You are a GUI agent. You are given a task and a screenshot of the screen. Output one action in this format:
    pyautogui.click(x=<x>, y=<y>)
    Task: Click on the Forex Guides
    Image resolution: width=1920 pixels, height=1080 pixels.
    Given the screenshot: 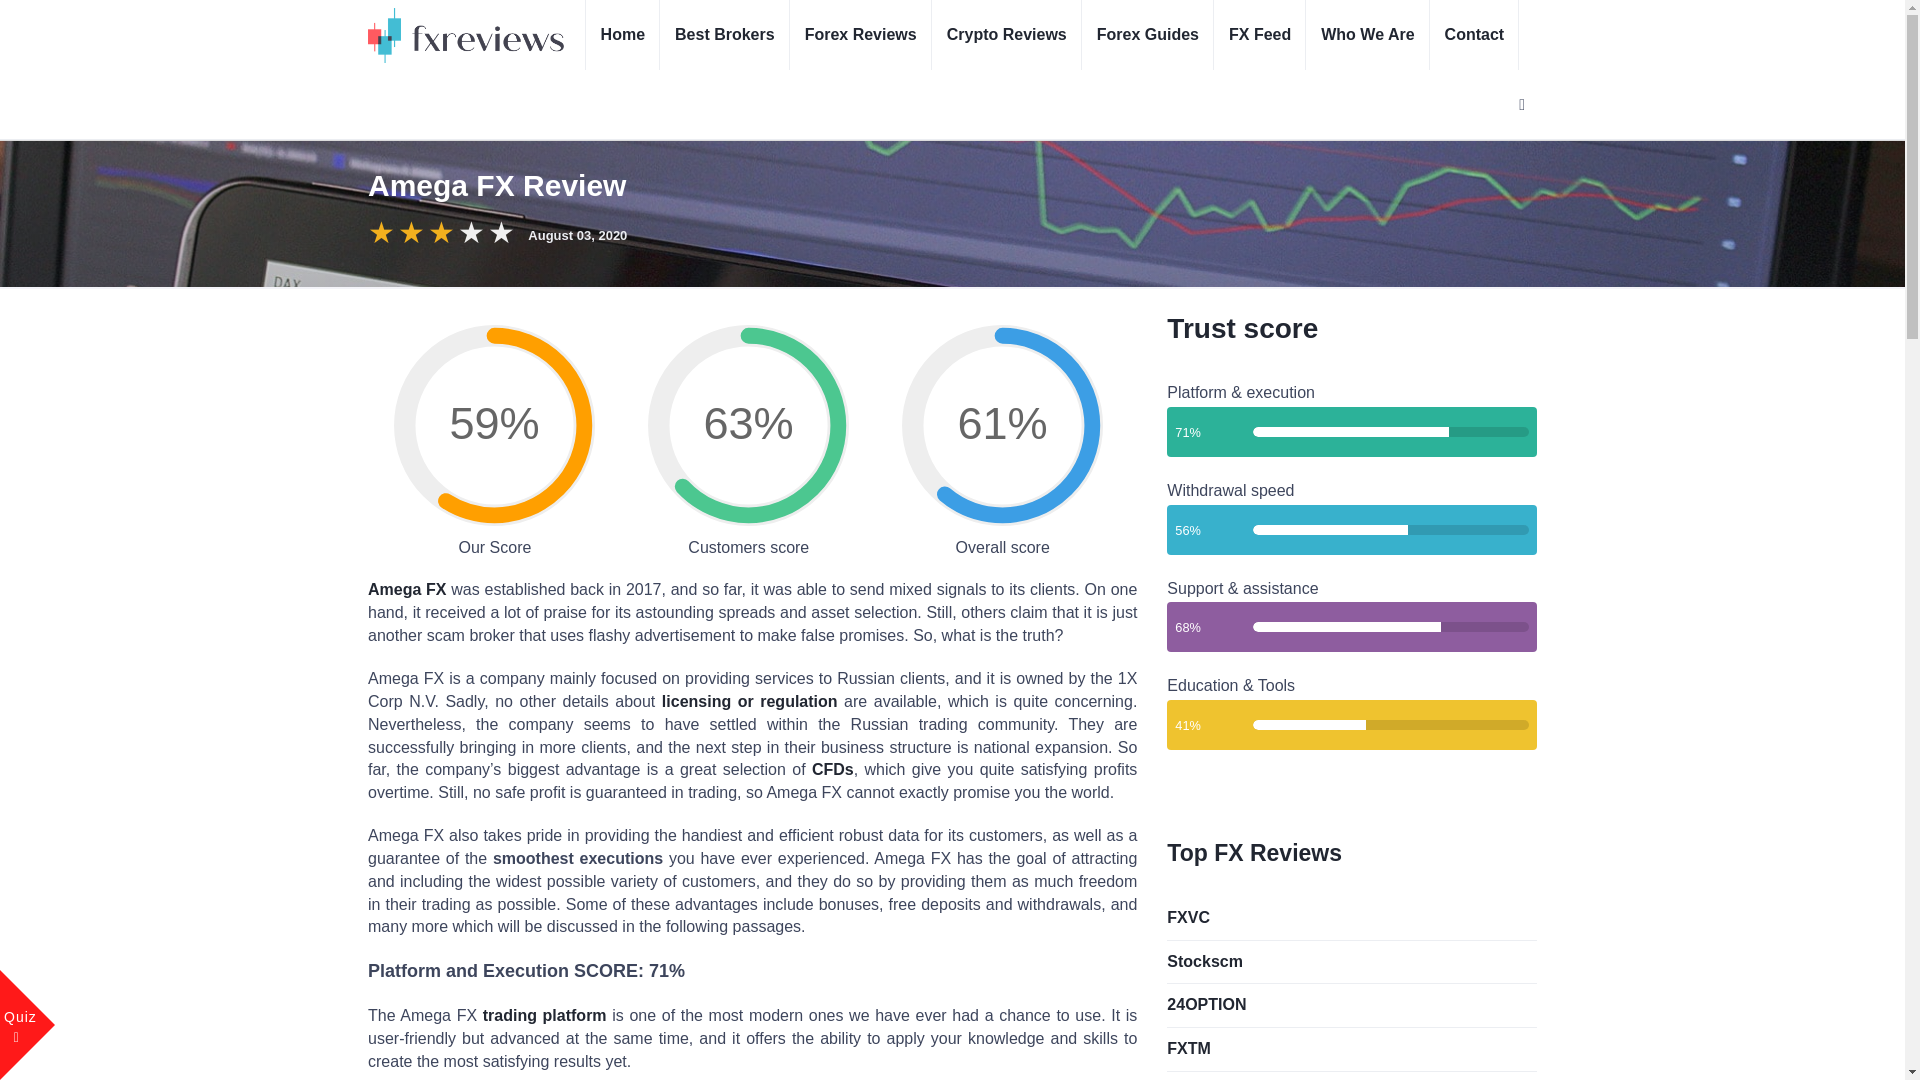 What is the action you would take?
    pyautogui.click(x=1148, y=35)
    